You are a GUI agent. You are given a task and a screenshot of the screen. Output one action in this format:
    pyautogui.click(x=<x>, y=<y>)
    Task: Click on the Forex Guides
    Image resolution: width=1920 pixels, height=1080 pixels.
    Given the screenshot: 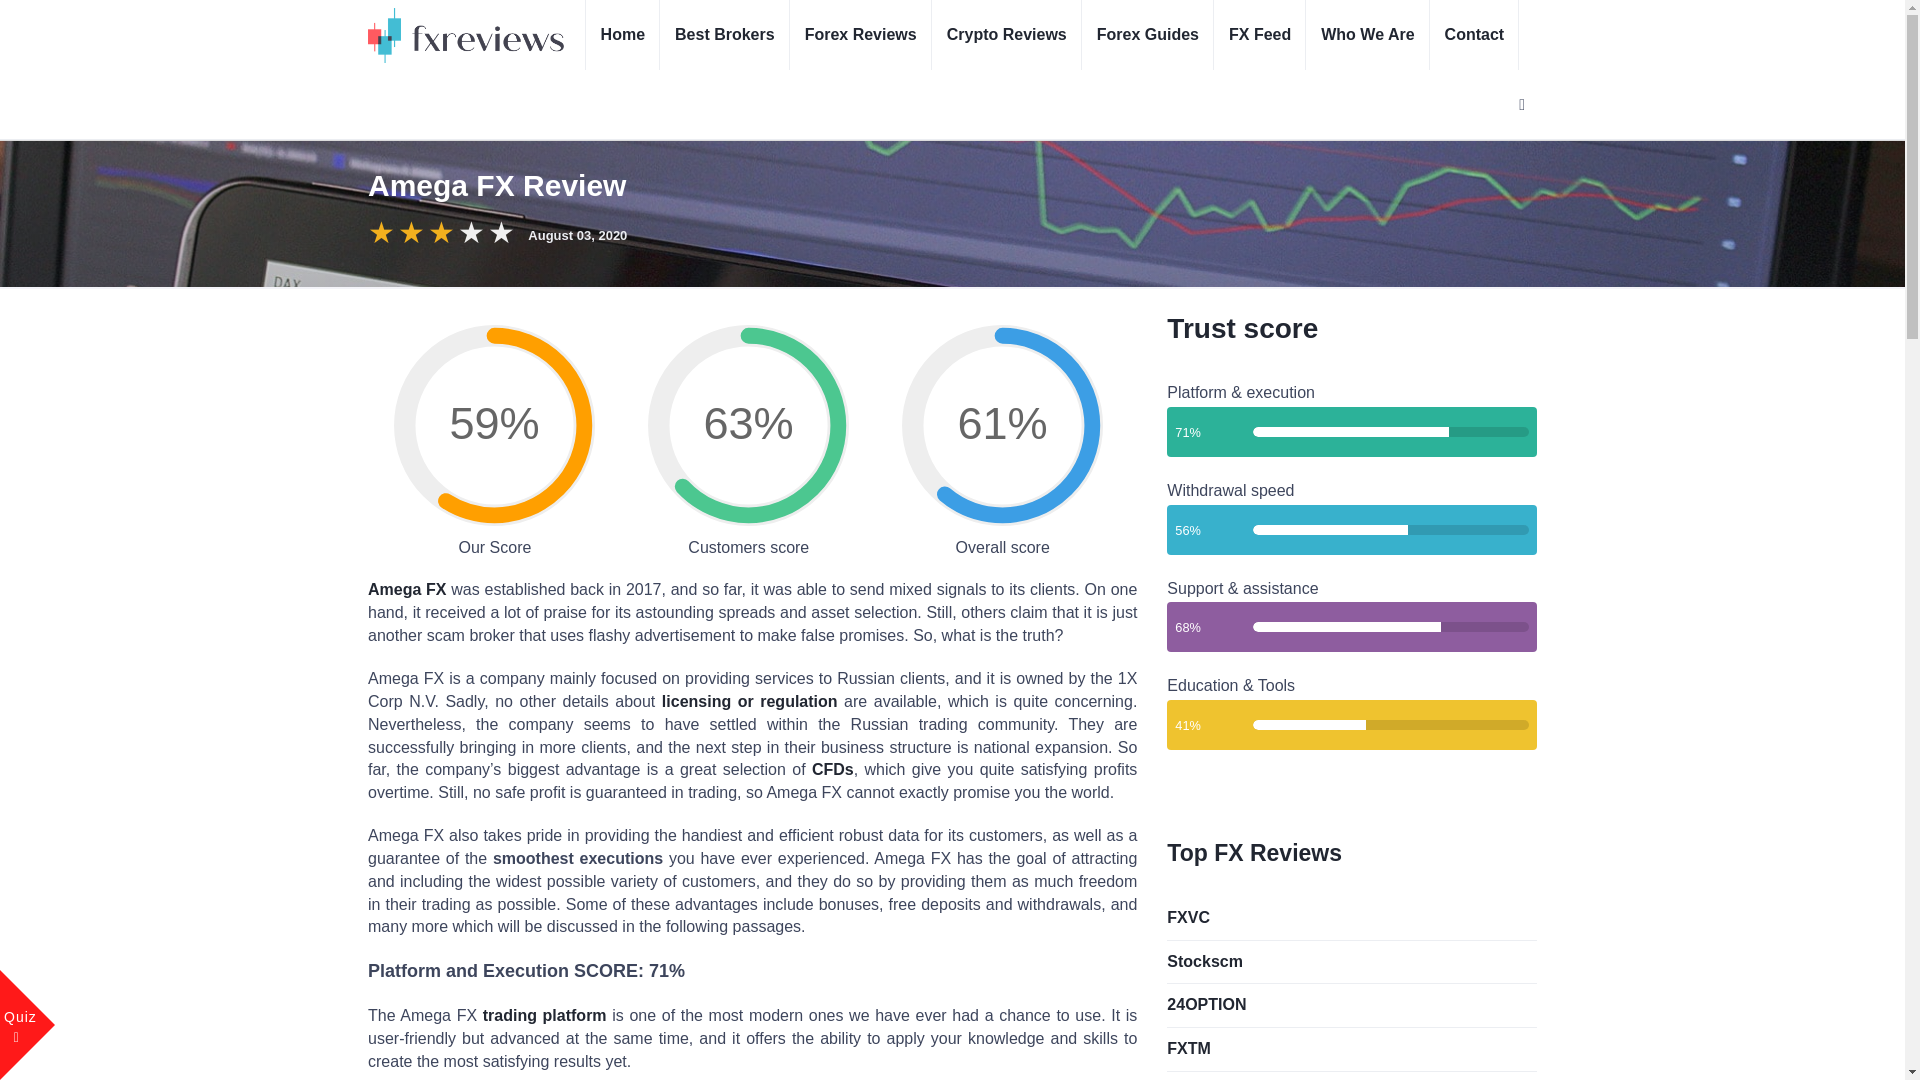 What is the action you would take?
    pyautogui.click(x=1148, y=35)
    